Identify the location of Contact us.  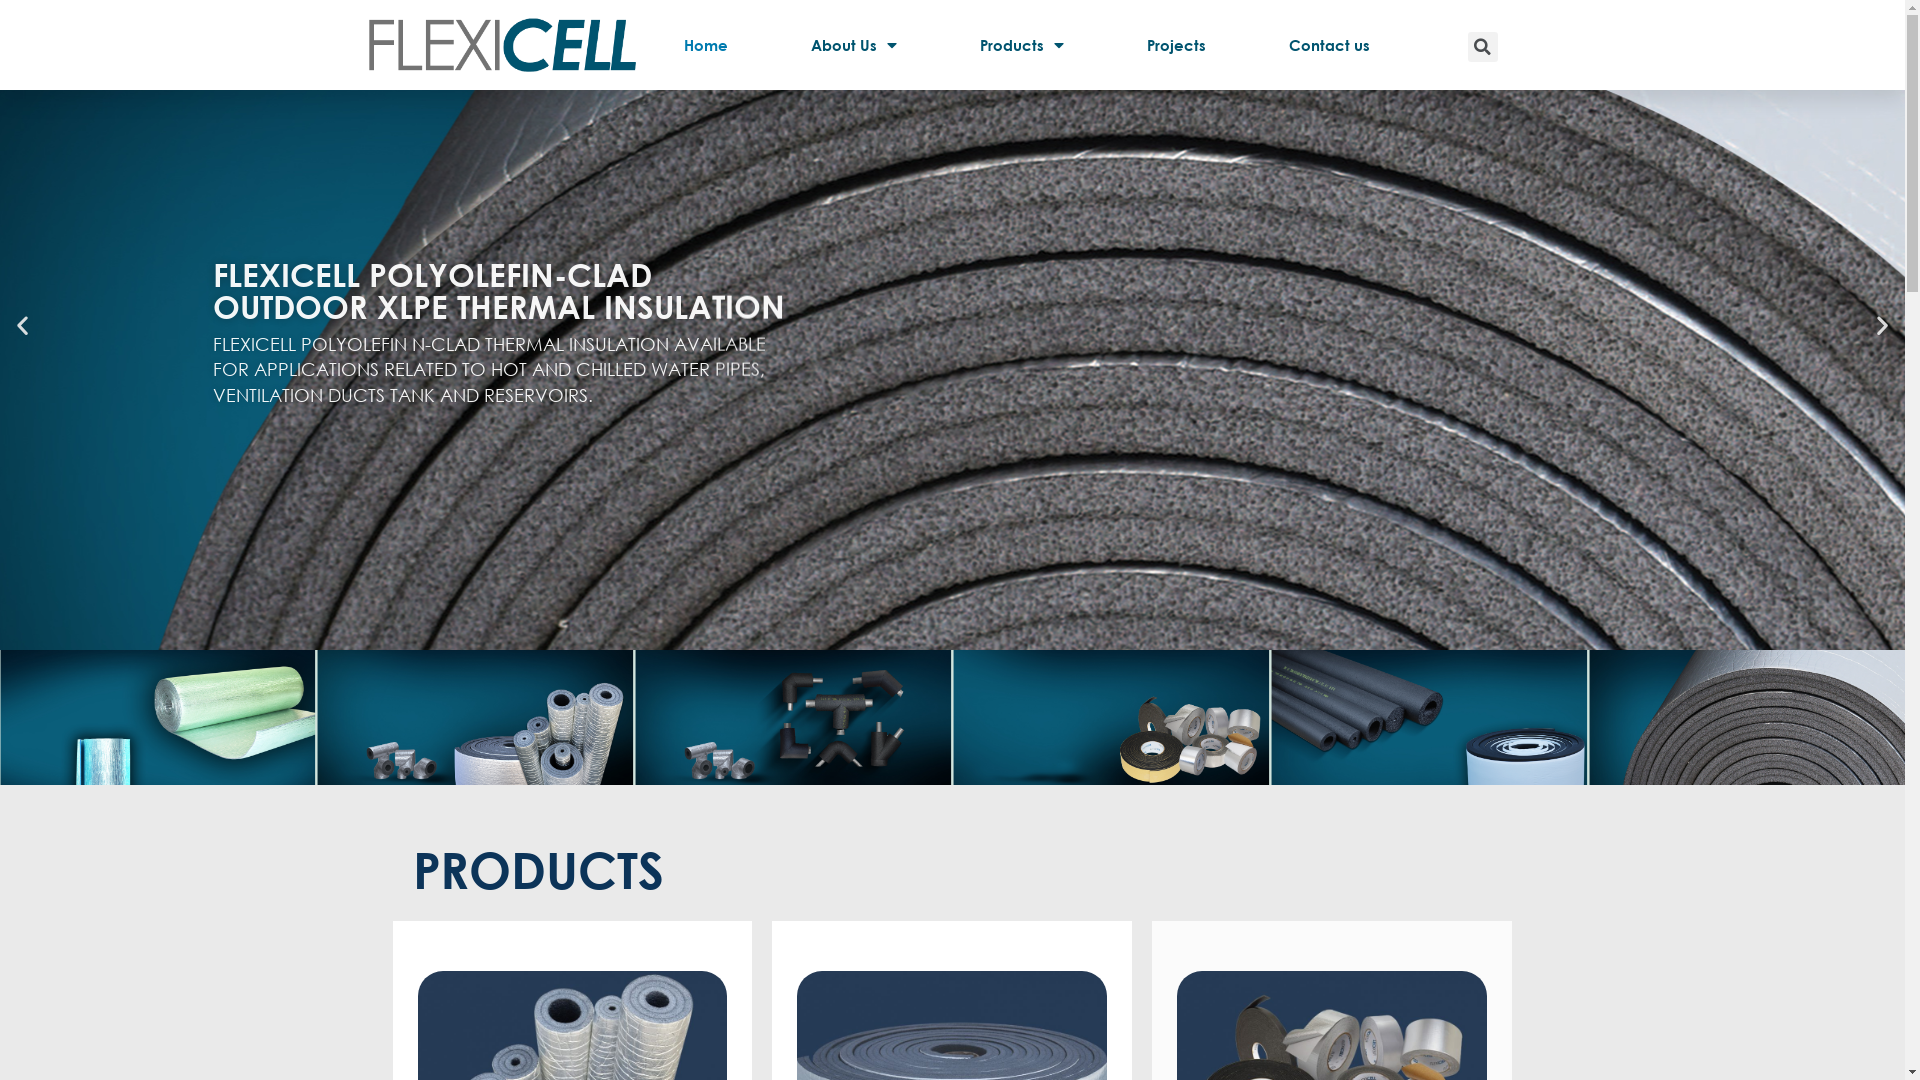
(1329, 45).